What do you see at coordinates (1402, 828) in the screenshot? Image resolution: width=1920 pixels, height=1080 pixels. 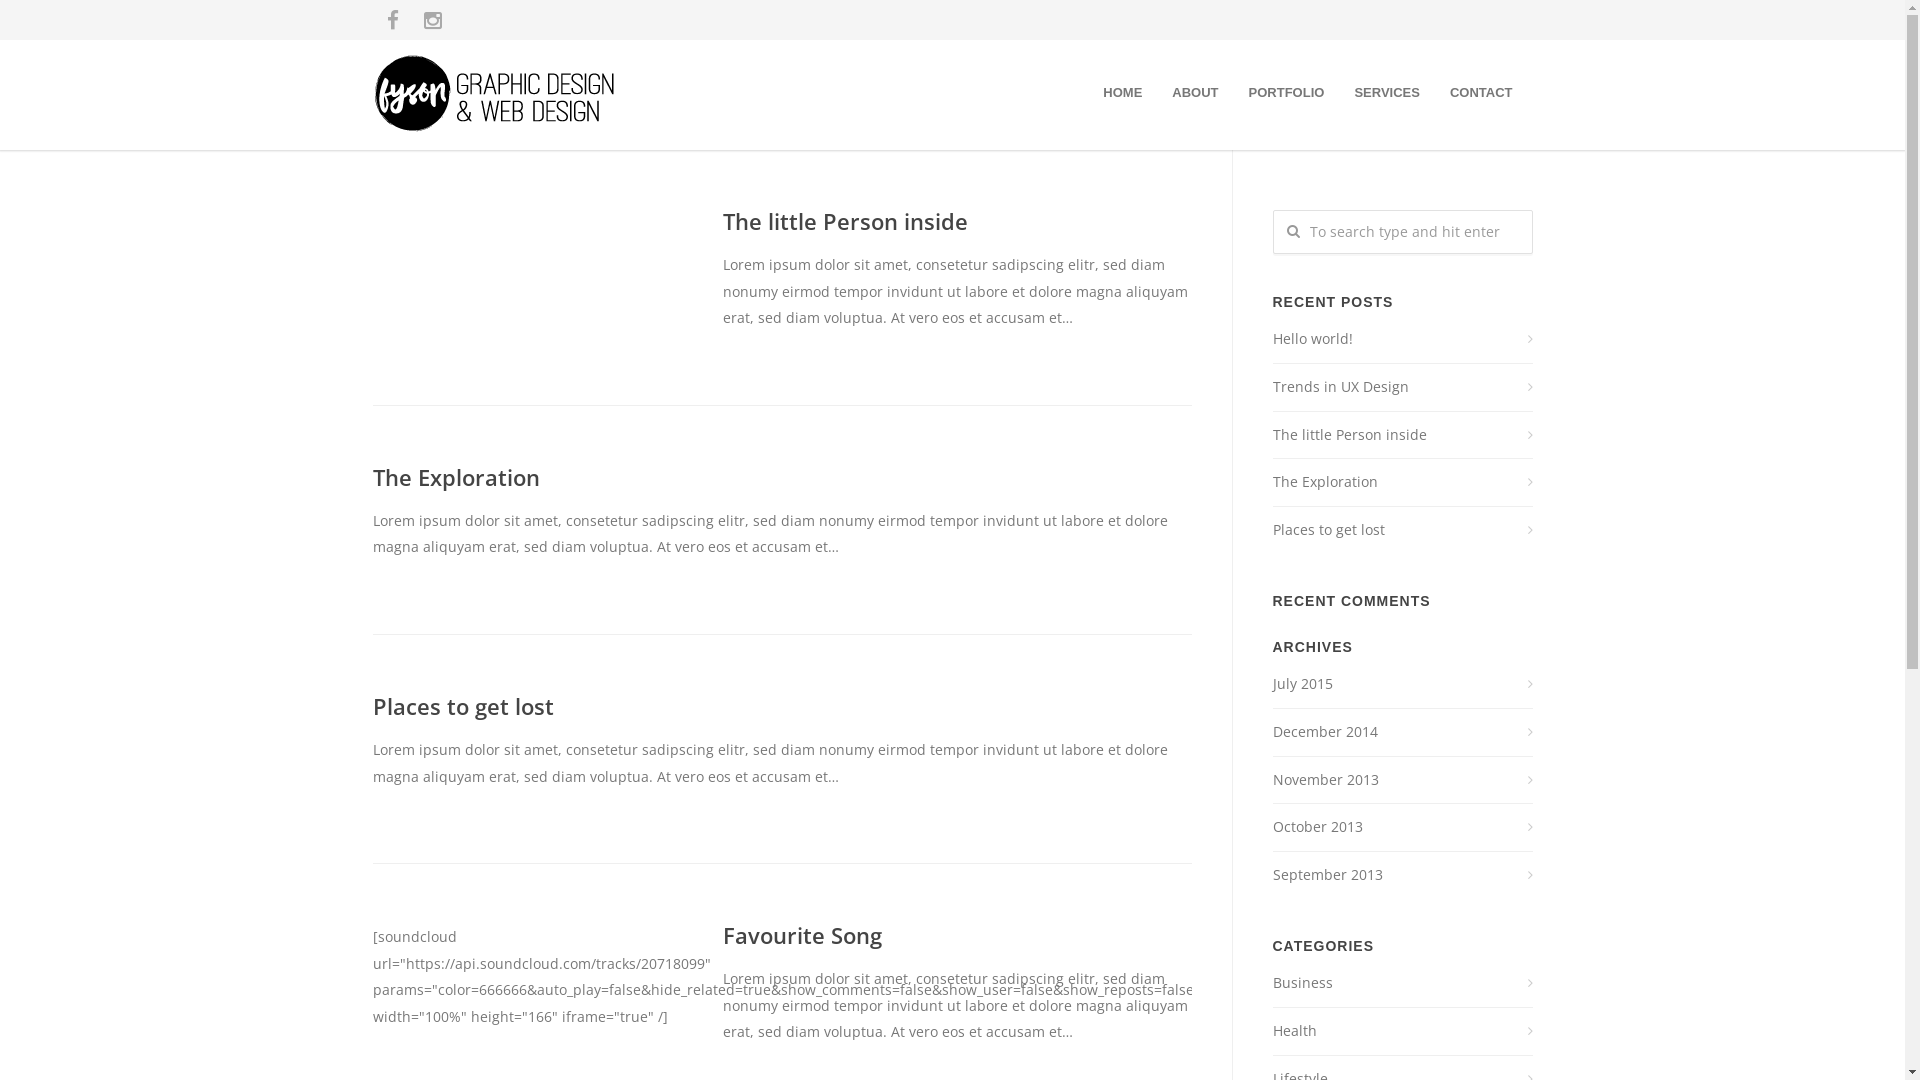 I see `October 2013` at bounding box center [1402, 828].